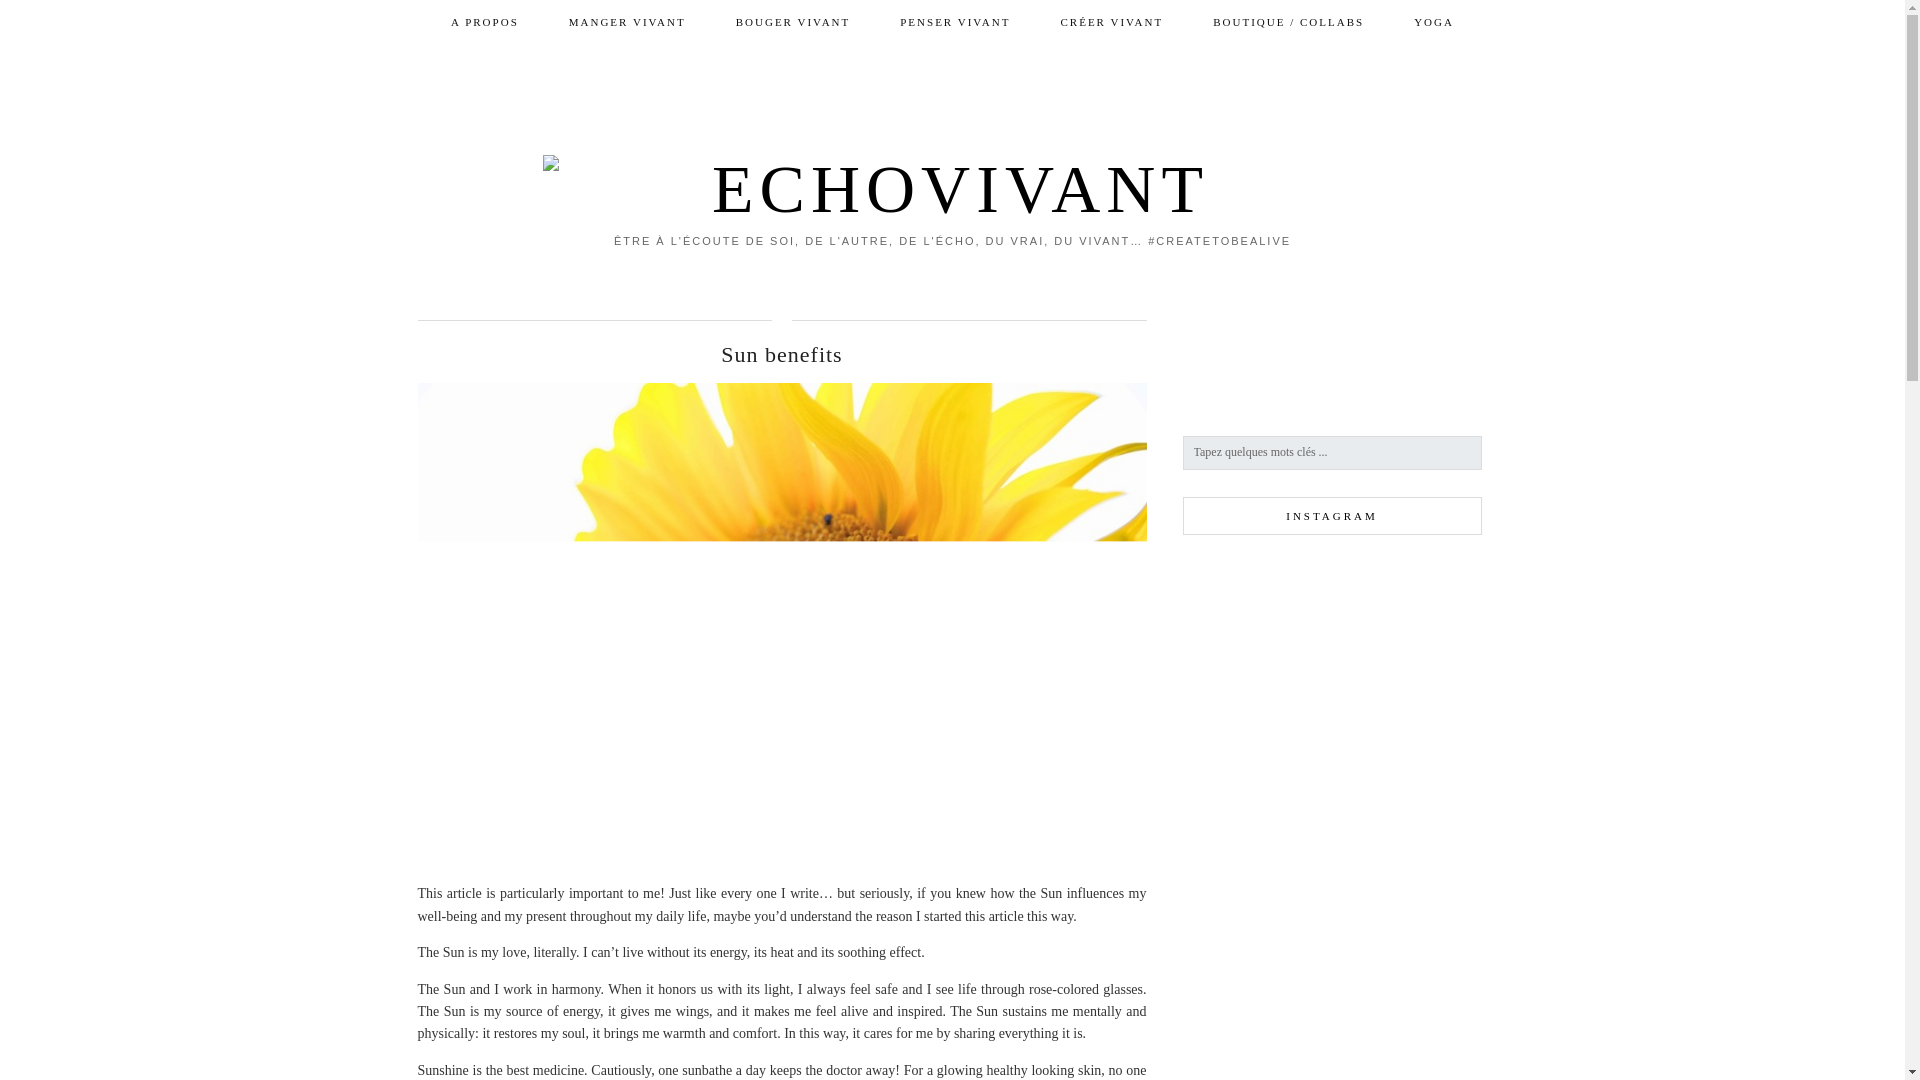 This screenshot has width=1920, height=1080. Describe the element at coordinates (1433, 22) in the screenshot. I see `YOGA` at that location.